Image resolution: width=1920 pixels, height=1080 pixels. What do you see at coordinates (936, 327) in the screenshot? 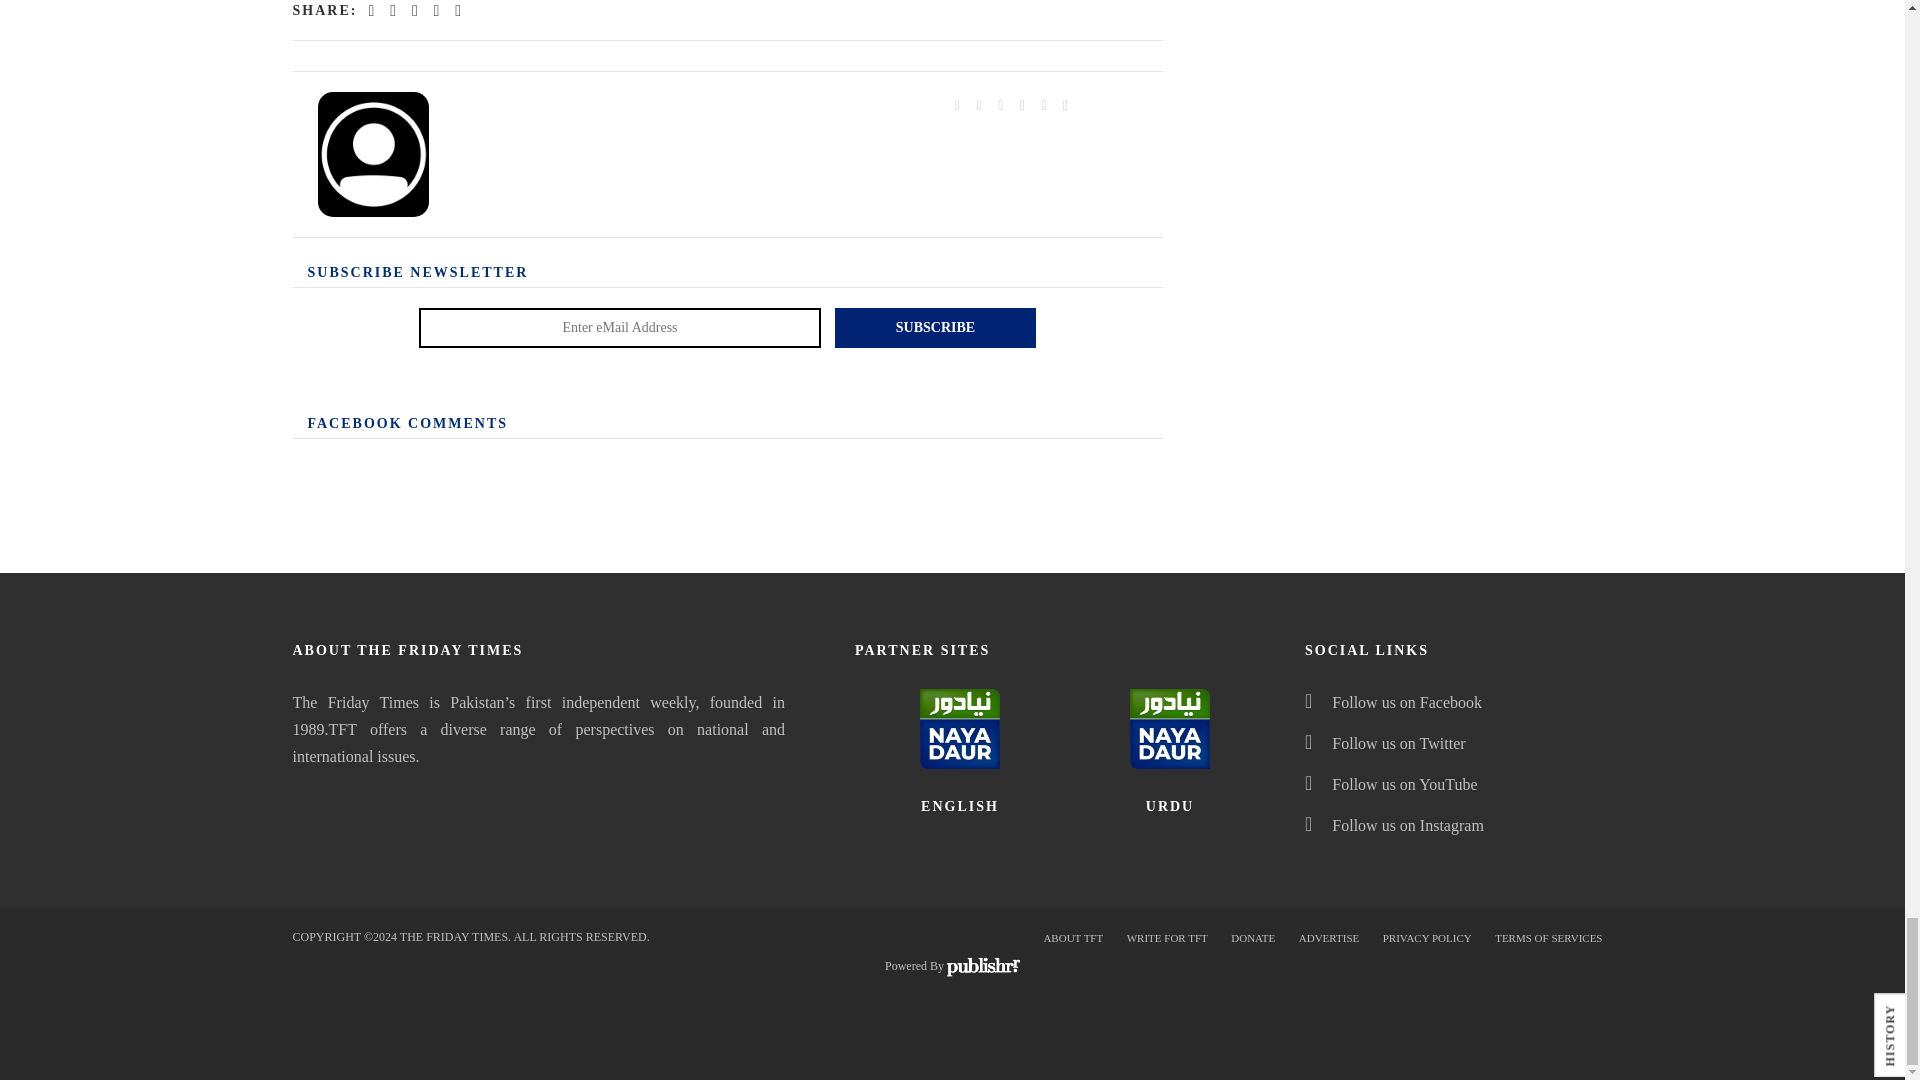
I see `Subscribe` at bounding box center [936, 327].